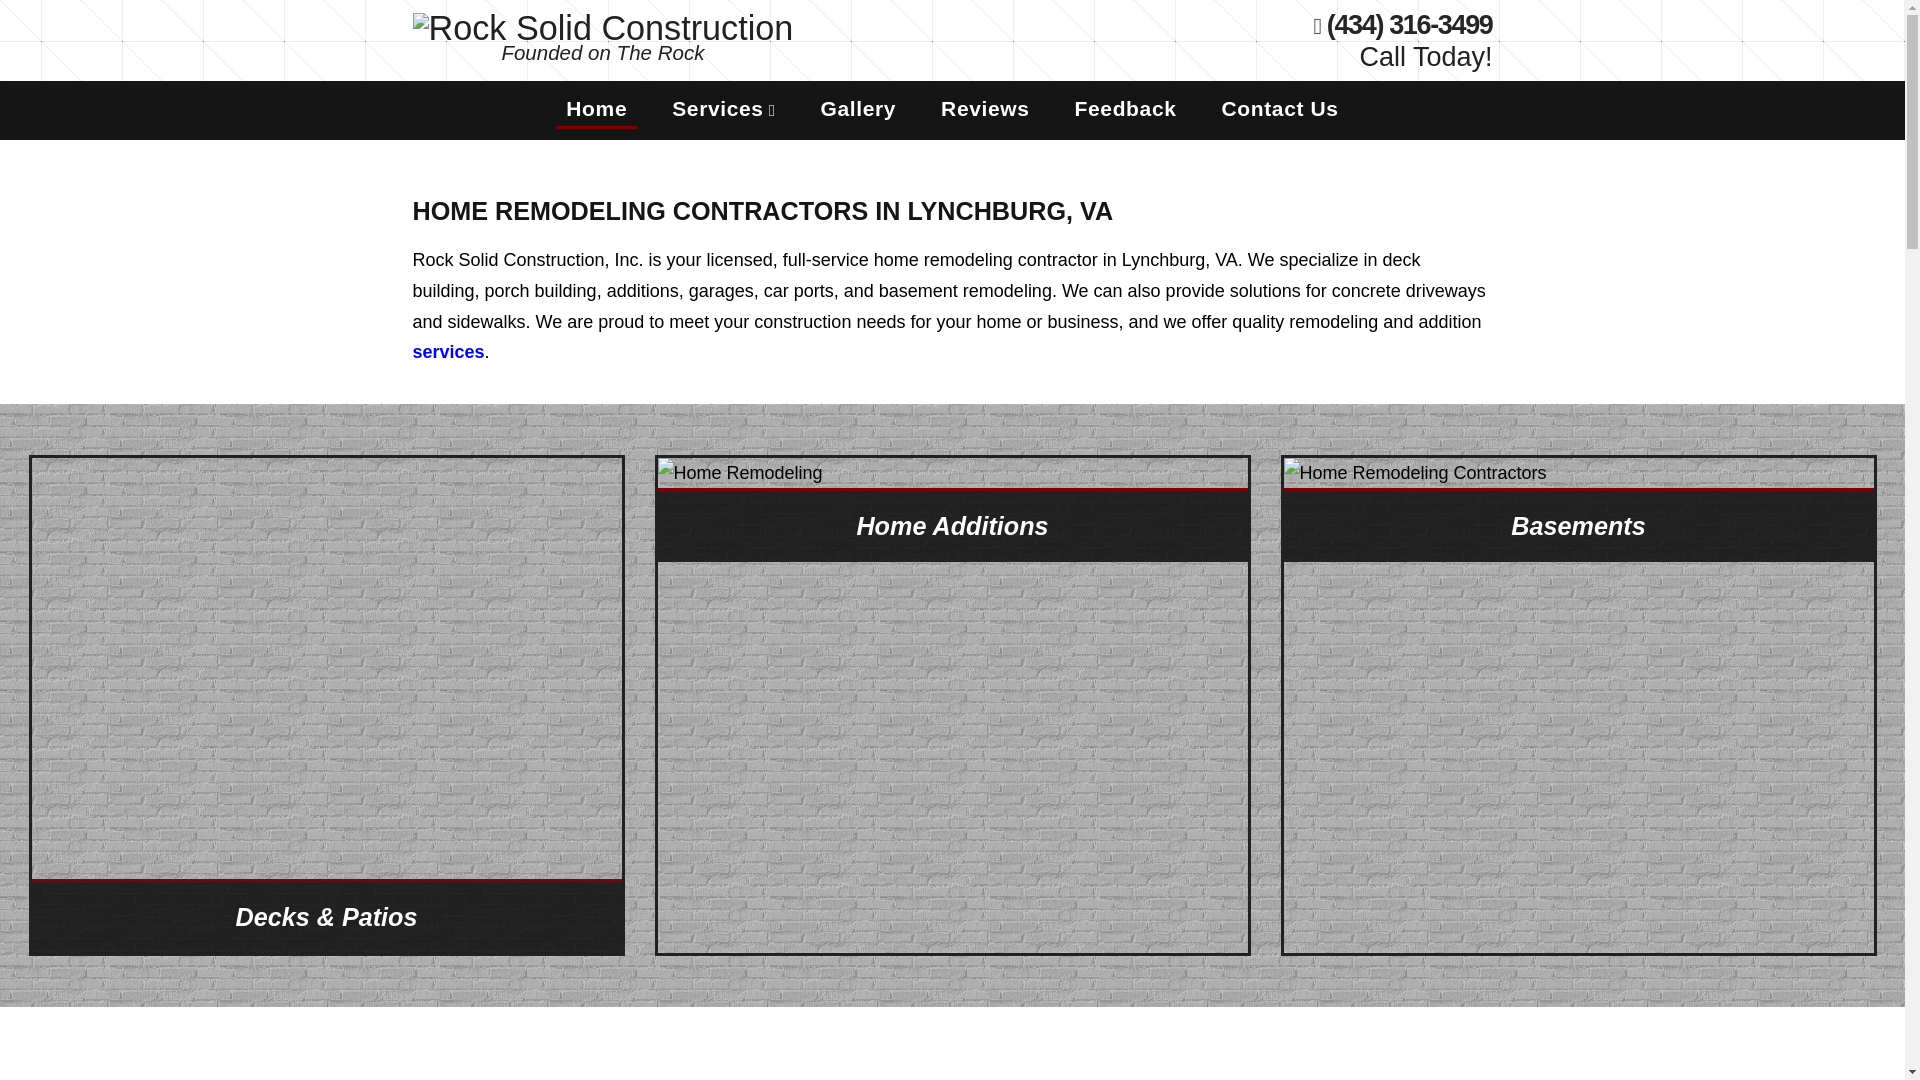 The width and height of the screenshot is (1920, 1080). Describe the element at coordinates (1280, 108) in the screenshot. I see `Contact Us` at that location.